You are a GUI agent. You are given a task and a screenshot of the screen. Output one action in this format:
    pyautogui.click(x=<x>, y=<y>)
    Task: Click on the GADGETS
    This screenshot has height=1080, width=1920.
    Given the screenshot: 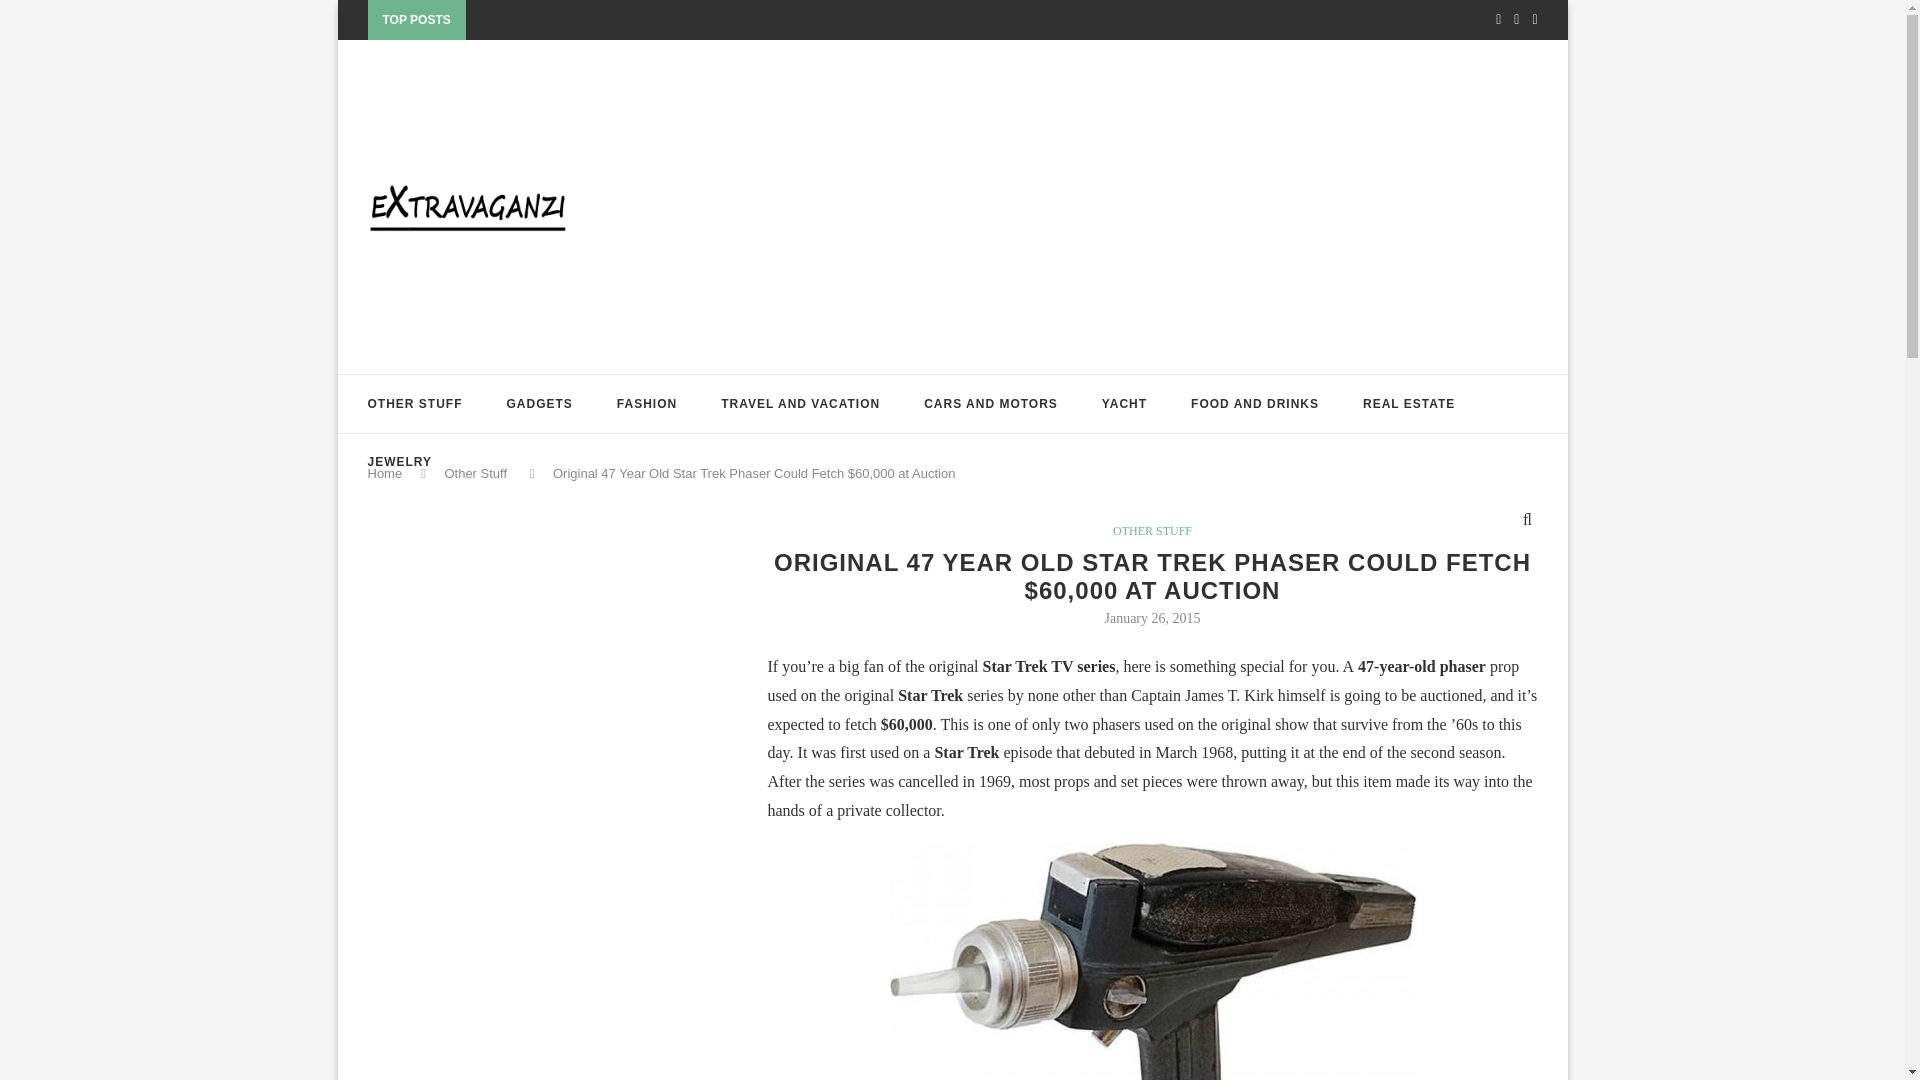 What is the action you would take?
    pyautogui.click(x=539, y=404)
    